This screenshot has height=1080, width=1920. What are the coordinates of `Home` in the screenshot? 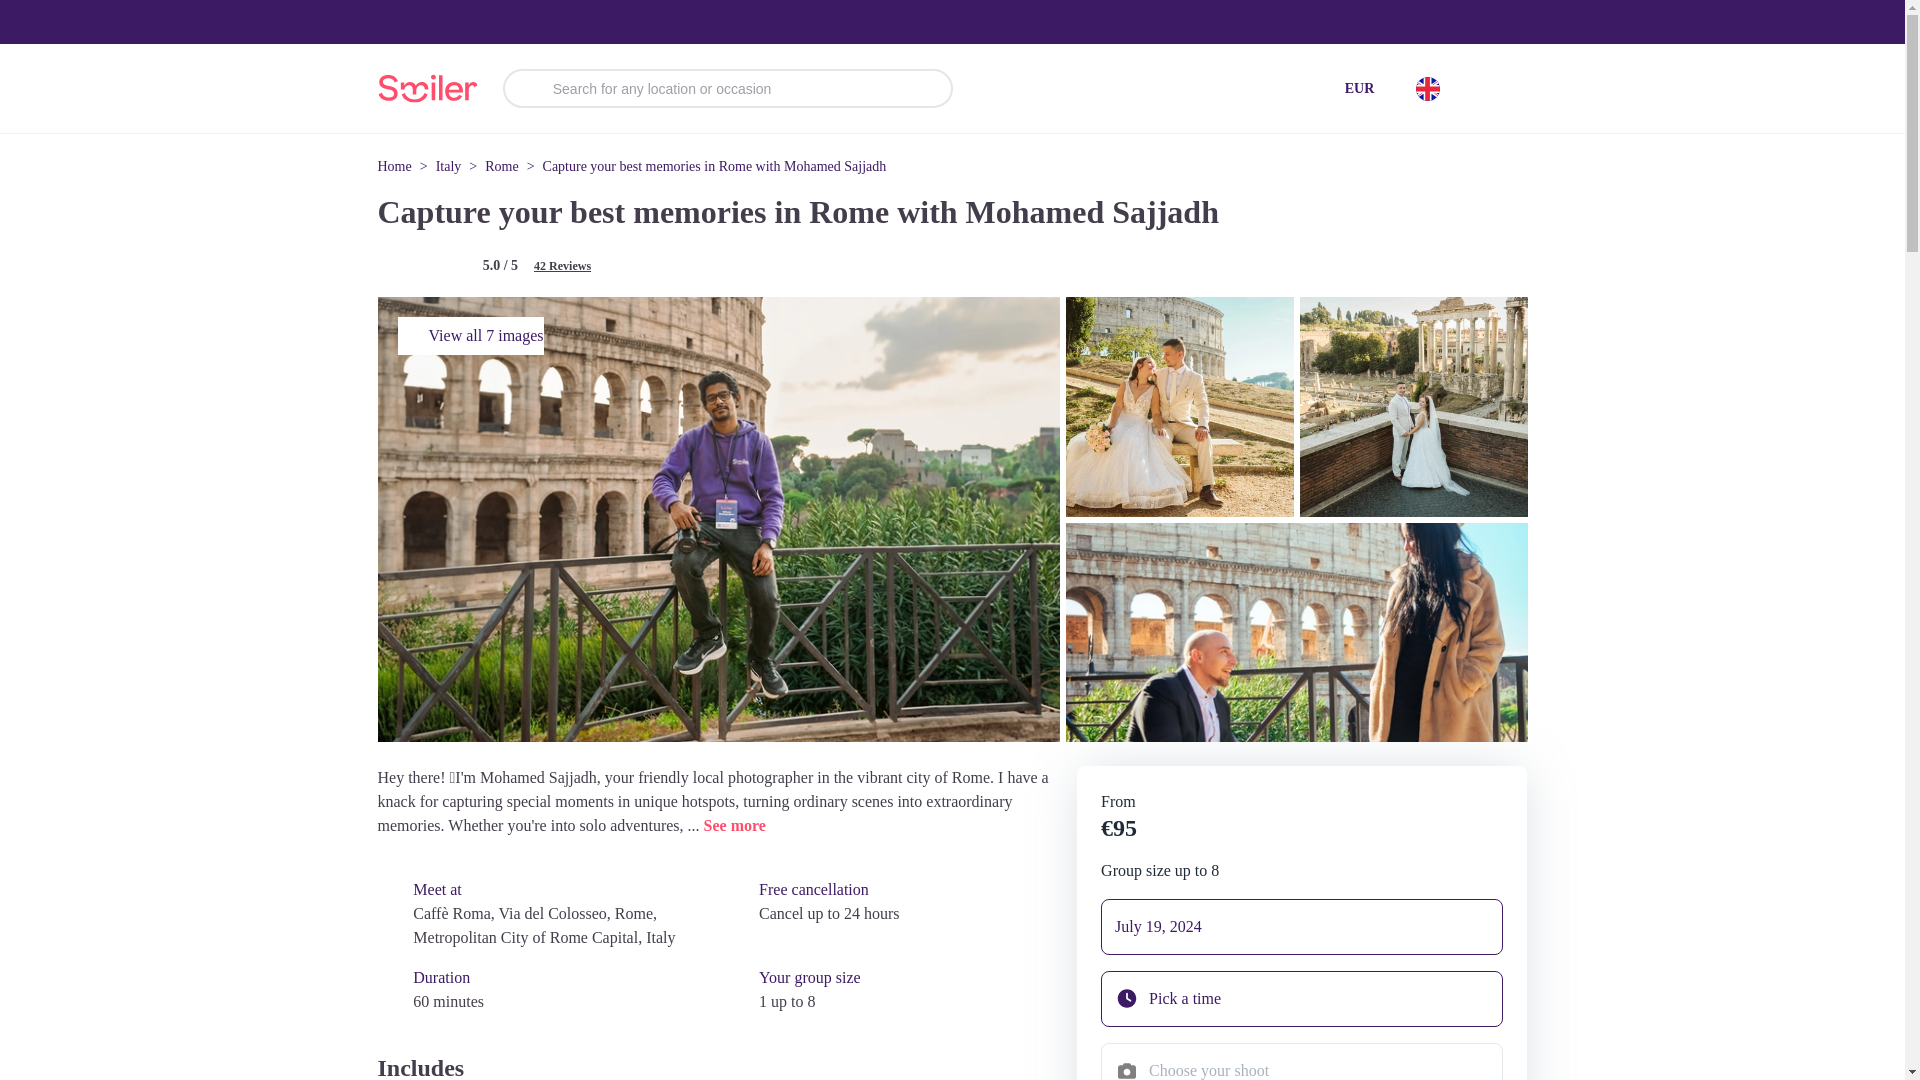 It's located at (395, 166).